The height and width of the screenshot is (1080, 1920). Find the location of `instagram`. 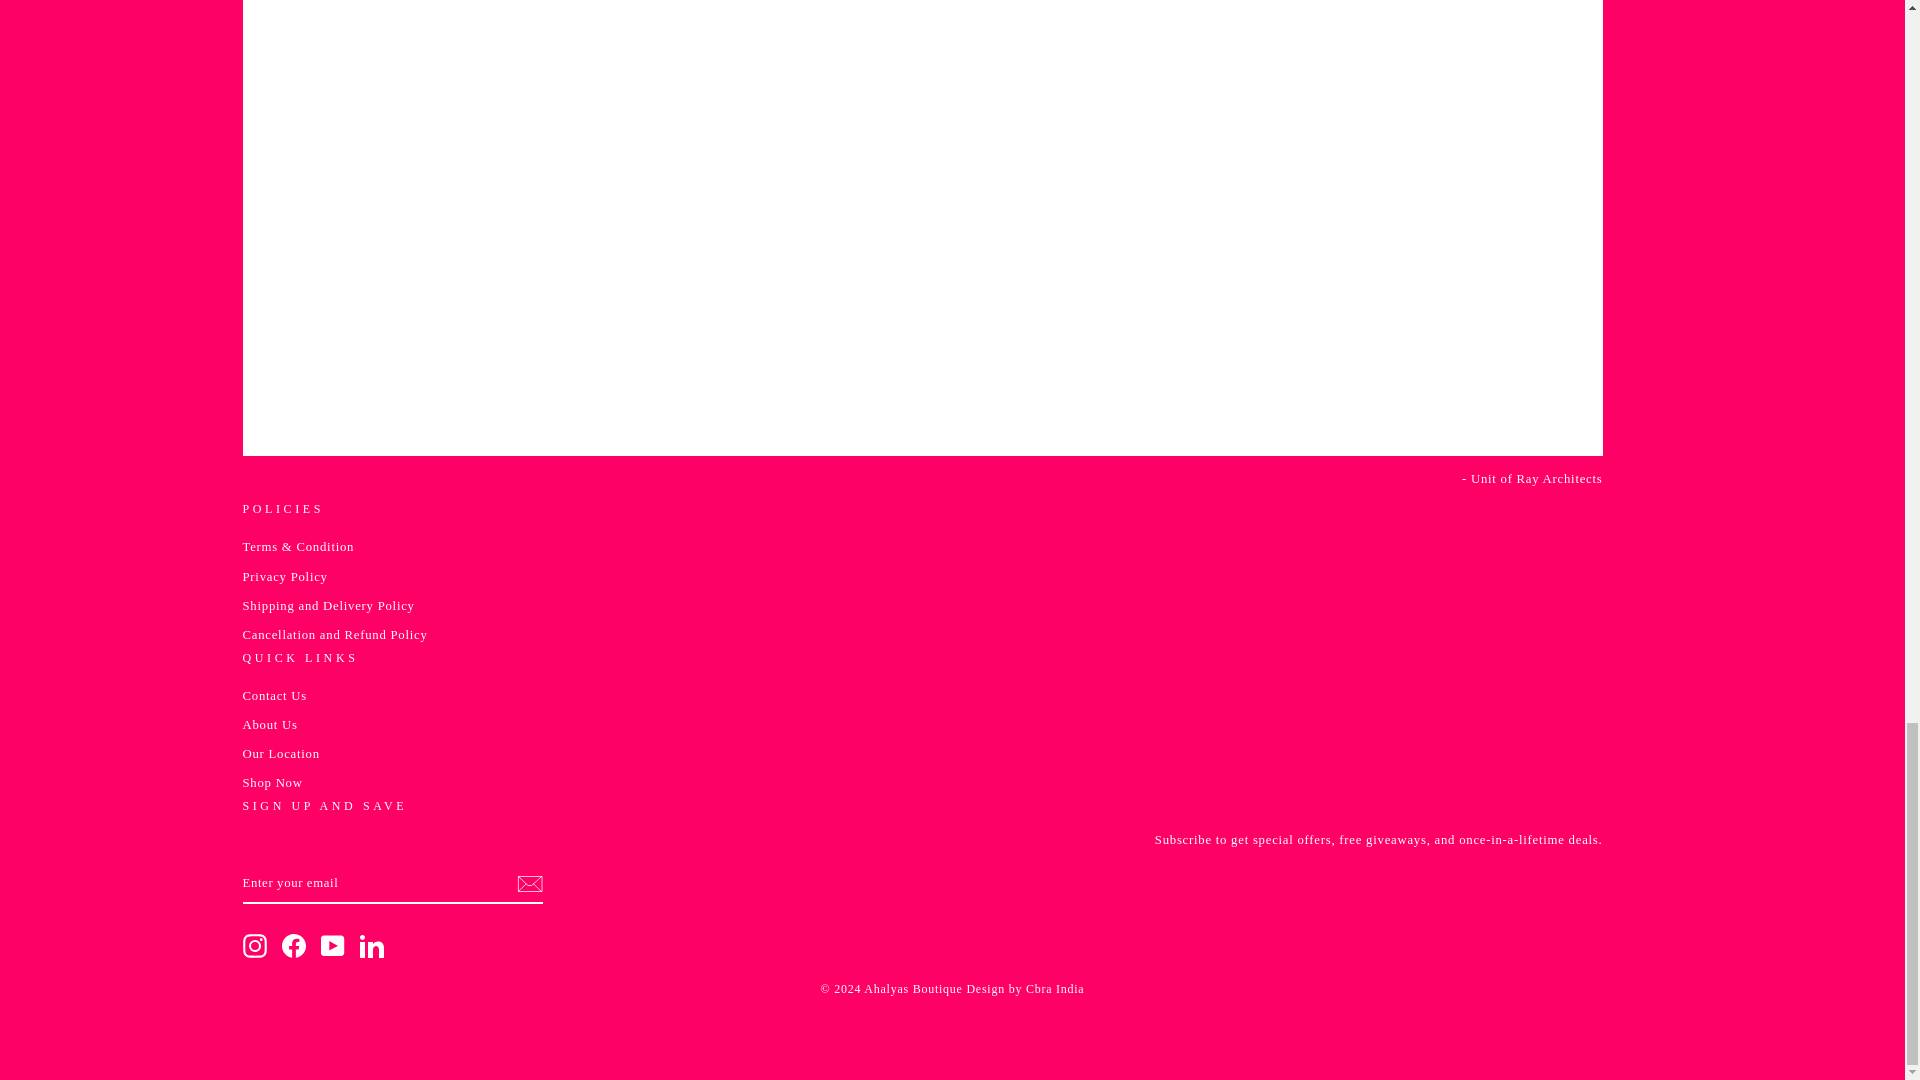

instagram is located at coordinates (254, 946).